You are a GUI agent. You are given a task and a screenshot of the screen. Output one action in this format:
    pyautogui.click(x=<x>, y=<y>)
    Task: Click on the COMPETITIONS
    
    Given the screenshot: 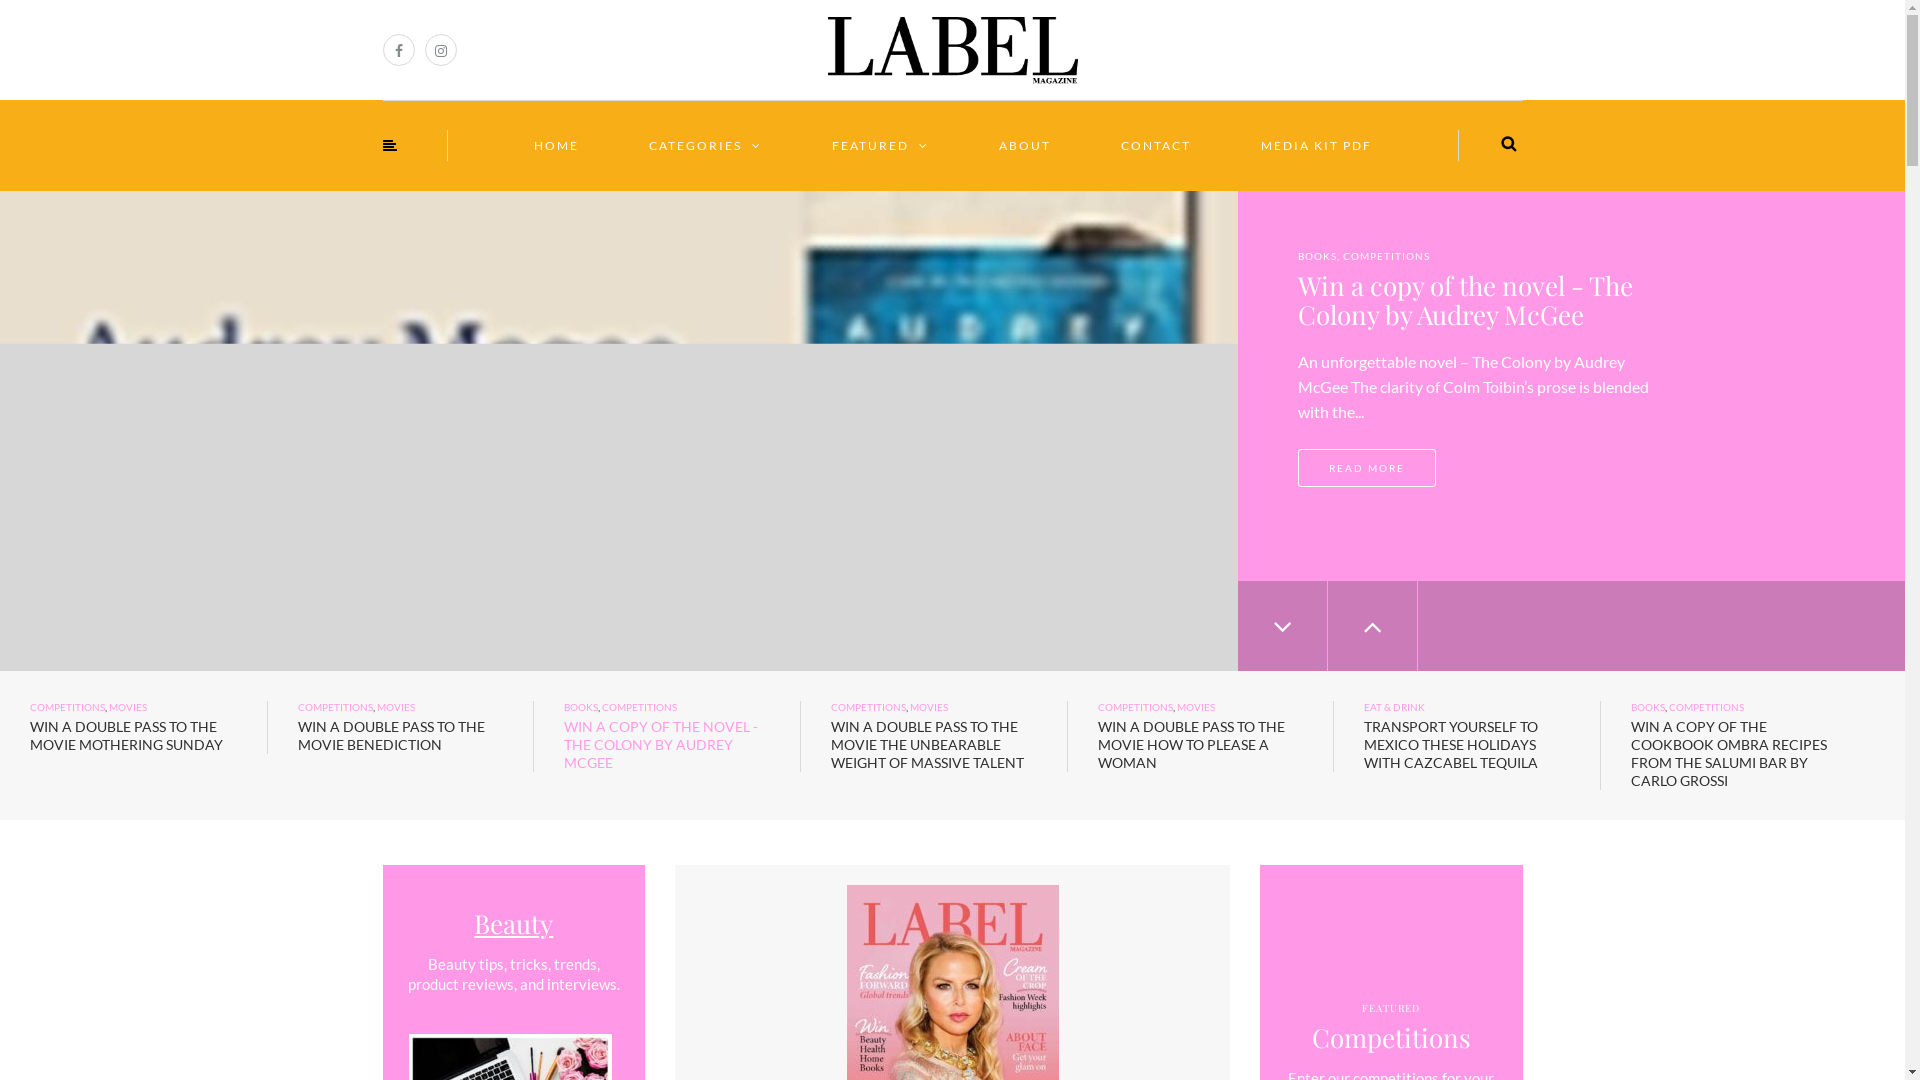 What is the action you would take?
    pyautogui.click(x=640, y=707)
    